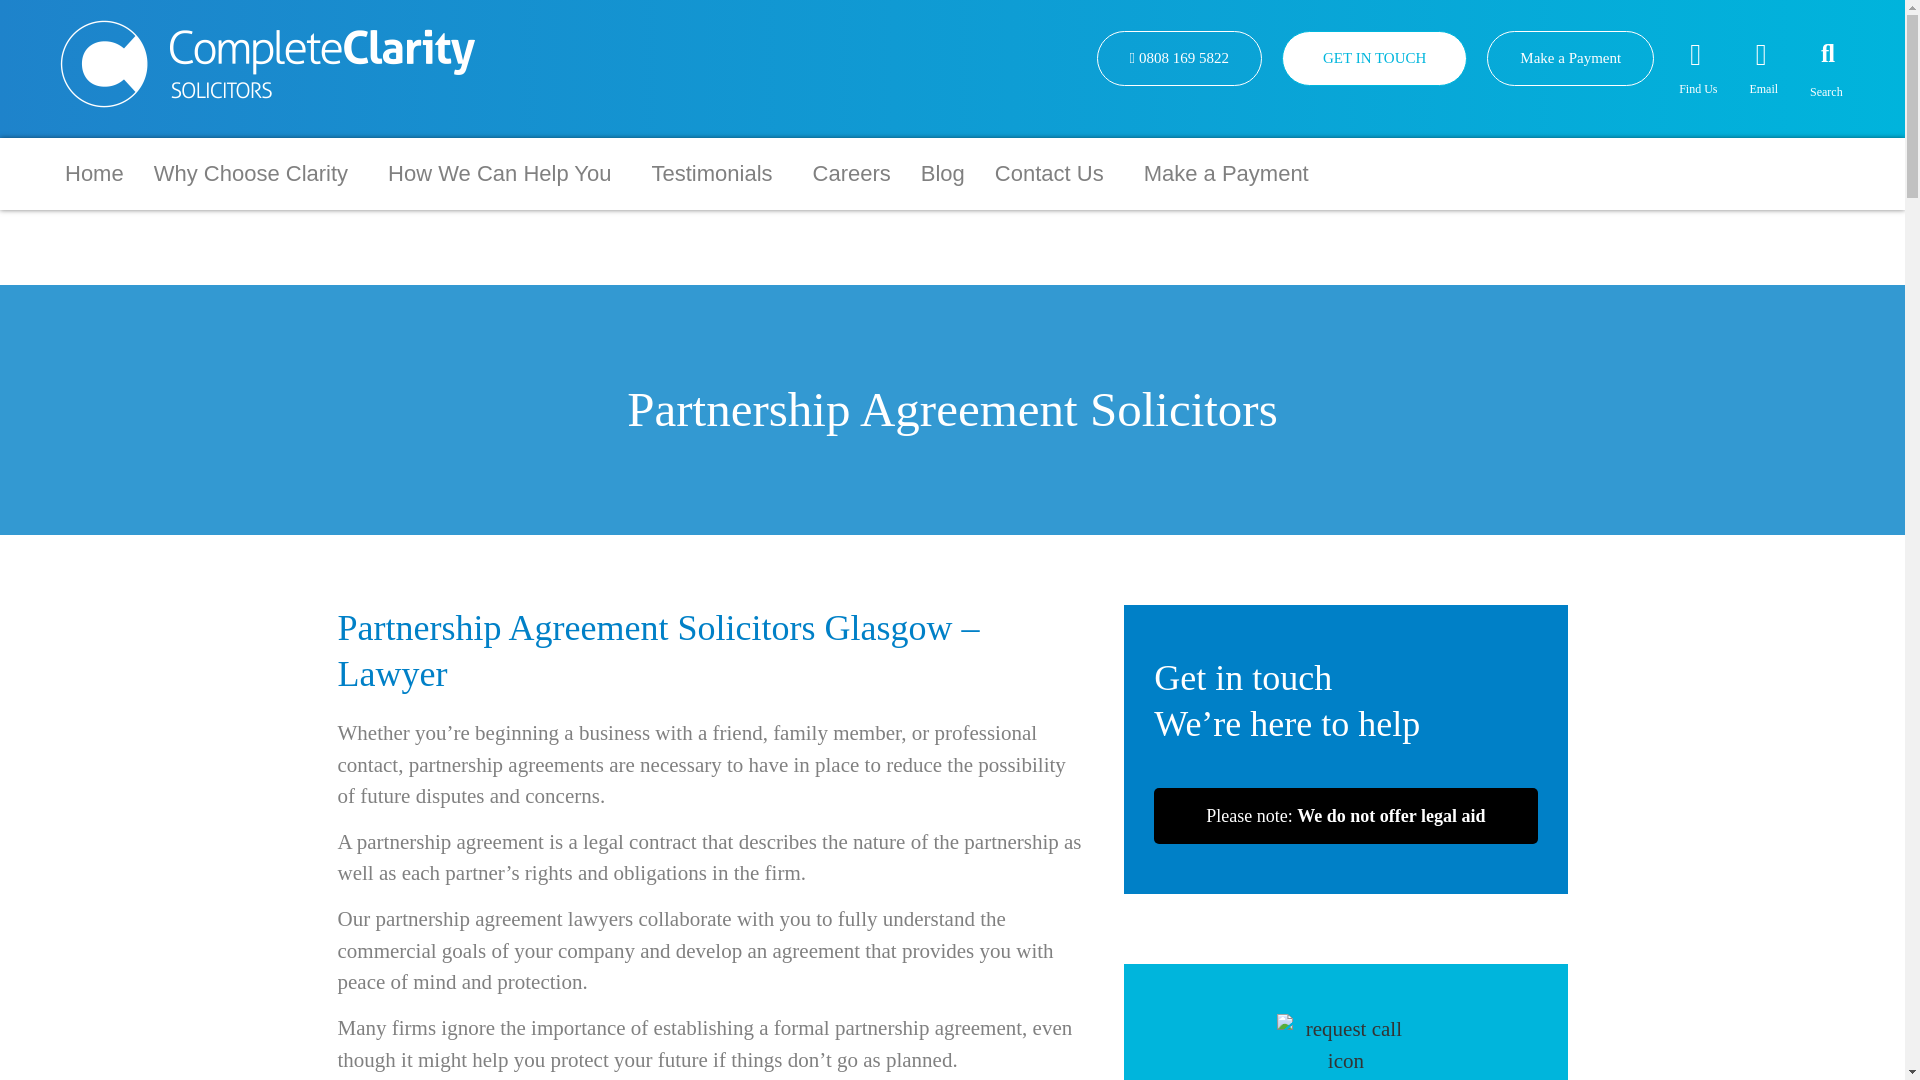 Image resolution: width=1920 pixels, height=1080 pixels. Describe the element at coordinates (1570, 58) in the screenshot. I see `Make a Payment` at that location.